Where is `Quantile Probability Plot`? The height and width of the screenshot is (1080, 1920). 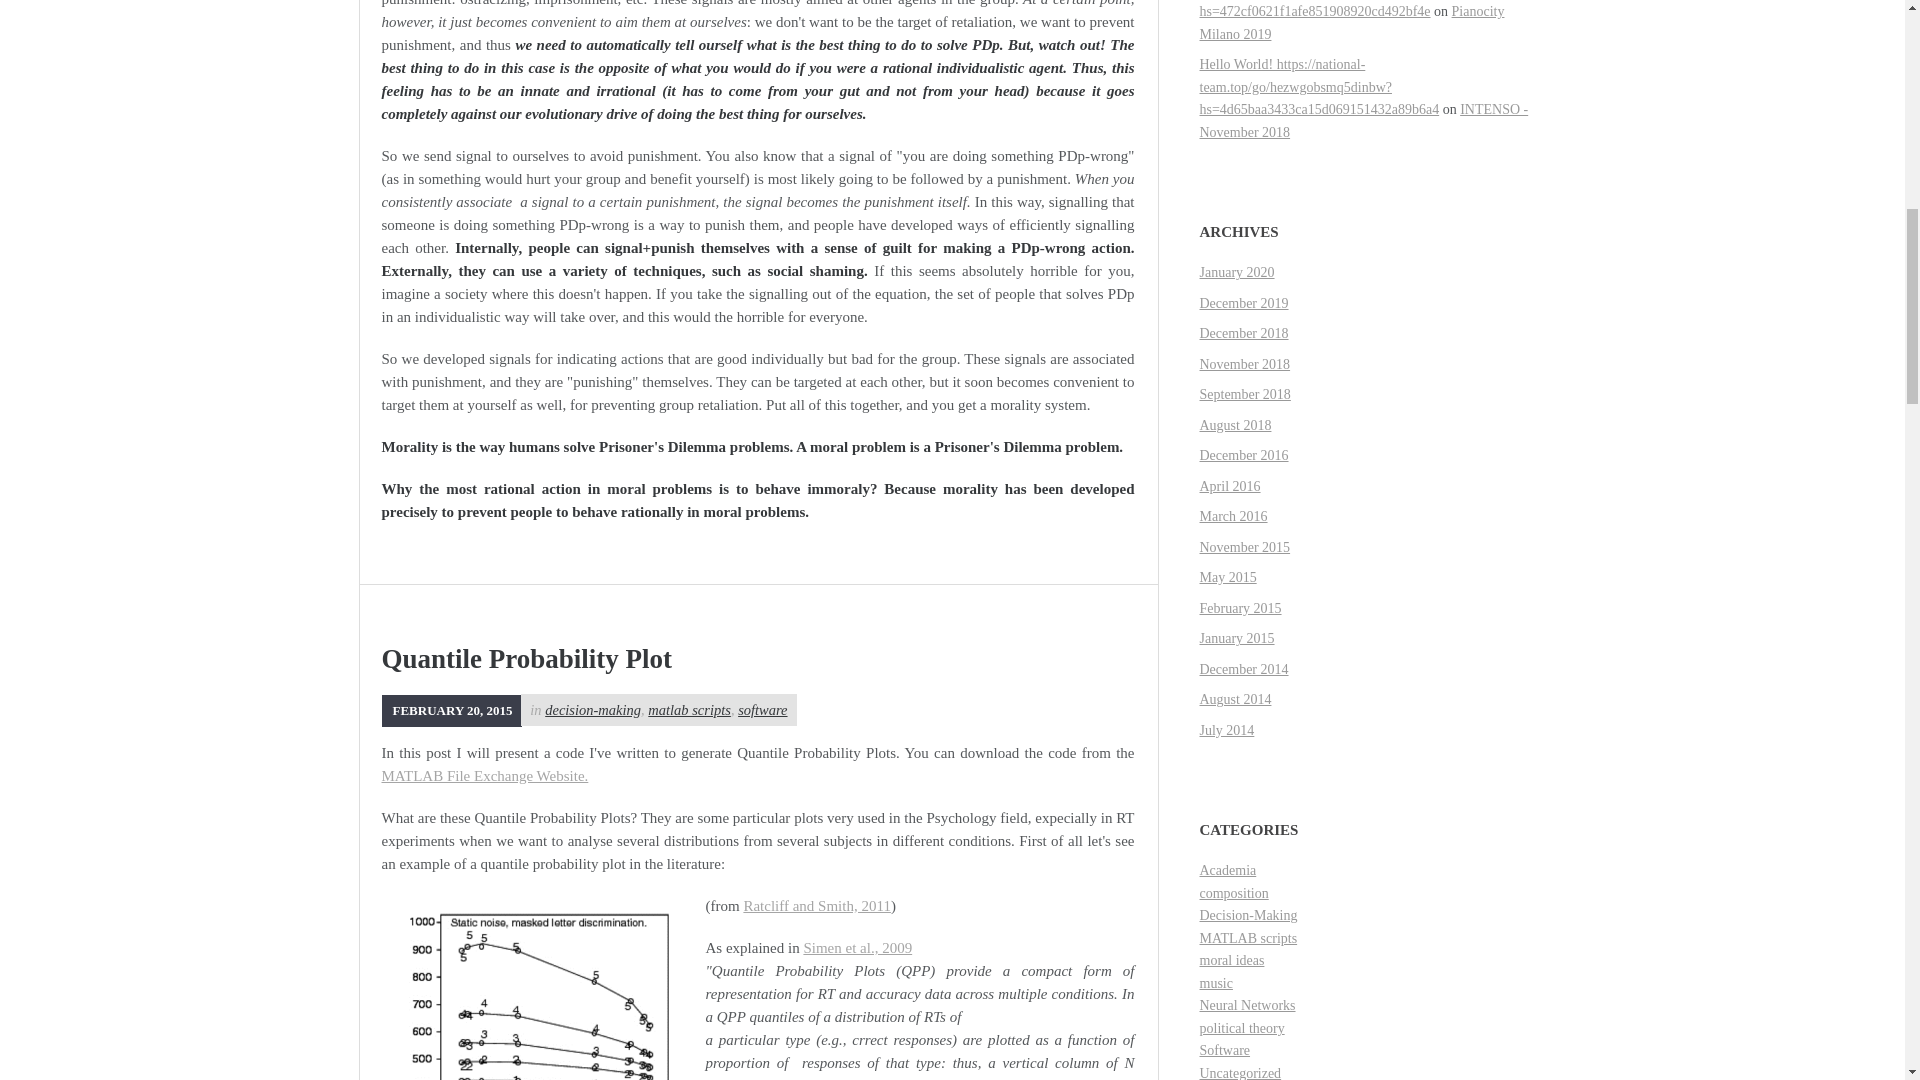 Quantile Probability Plot is located at coordinates (452, 710).